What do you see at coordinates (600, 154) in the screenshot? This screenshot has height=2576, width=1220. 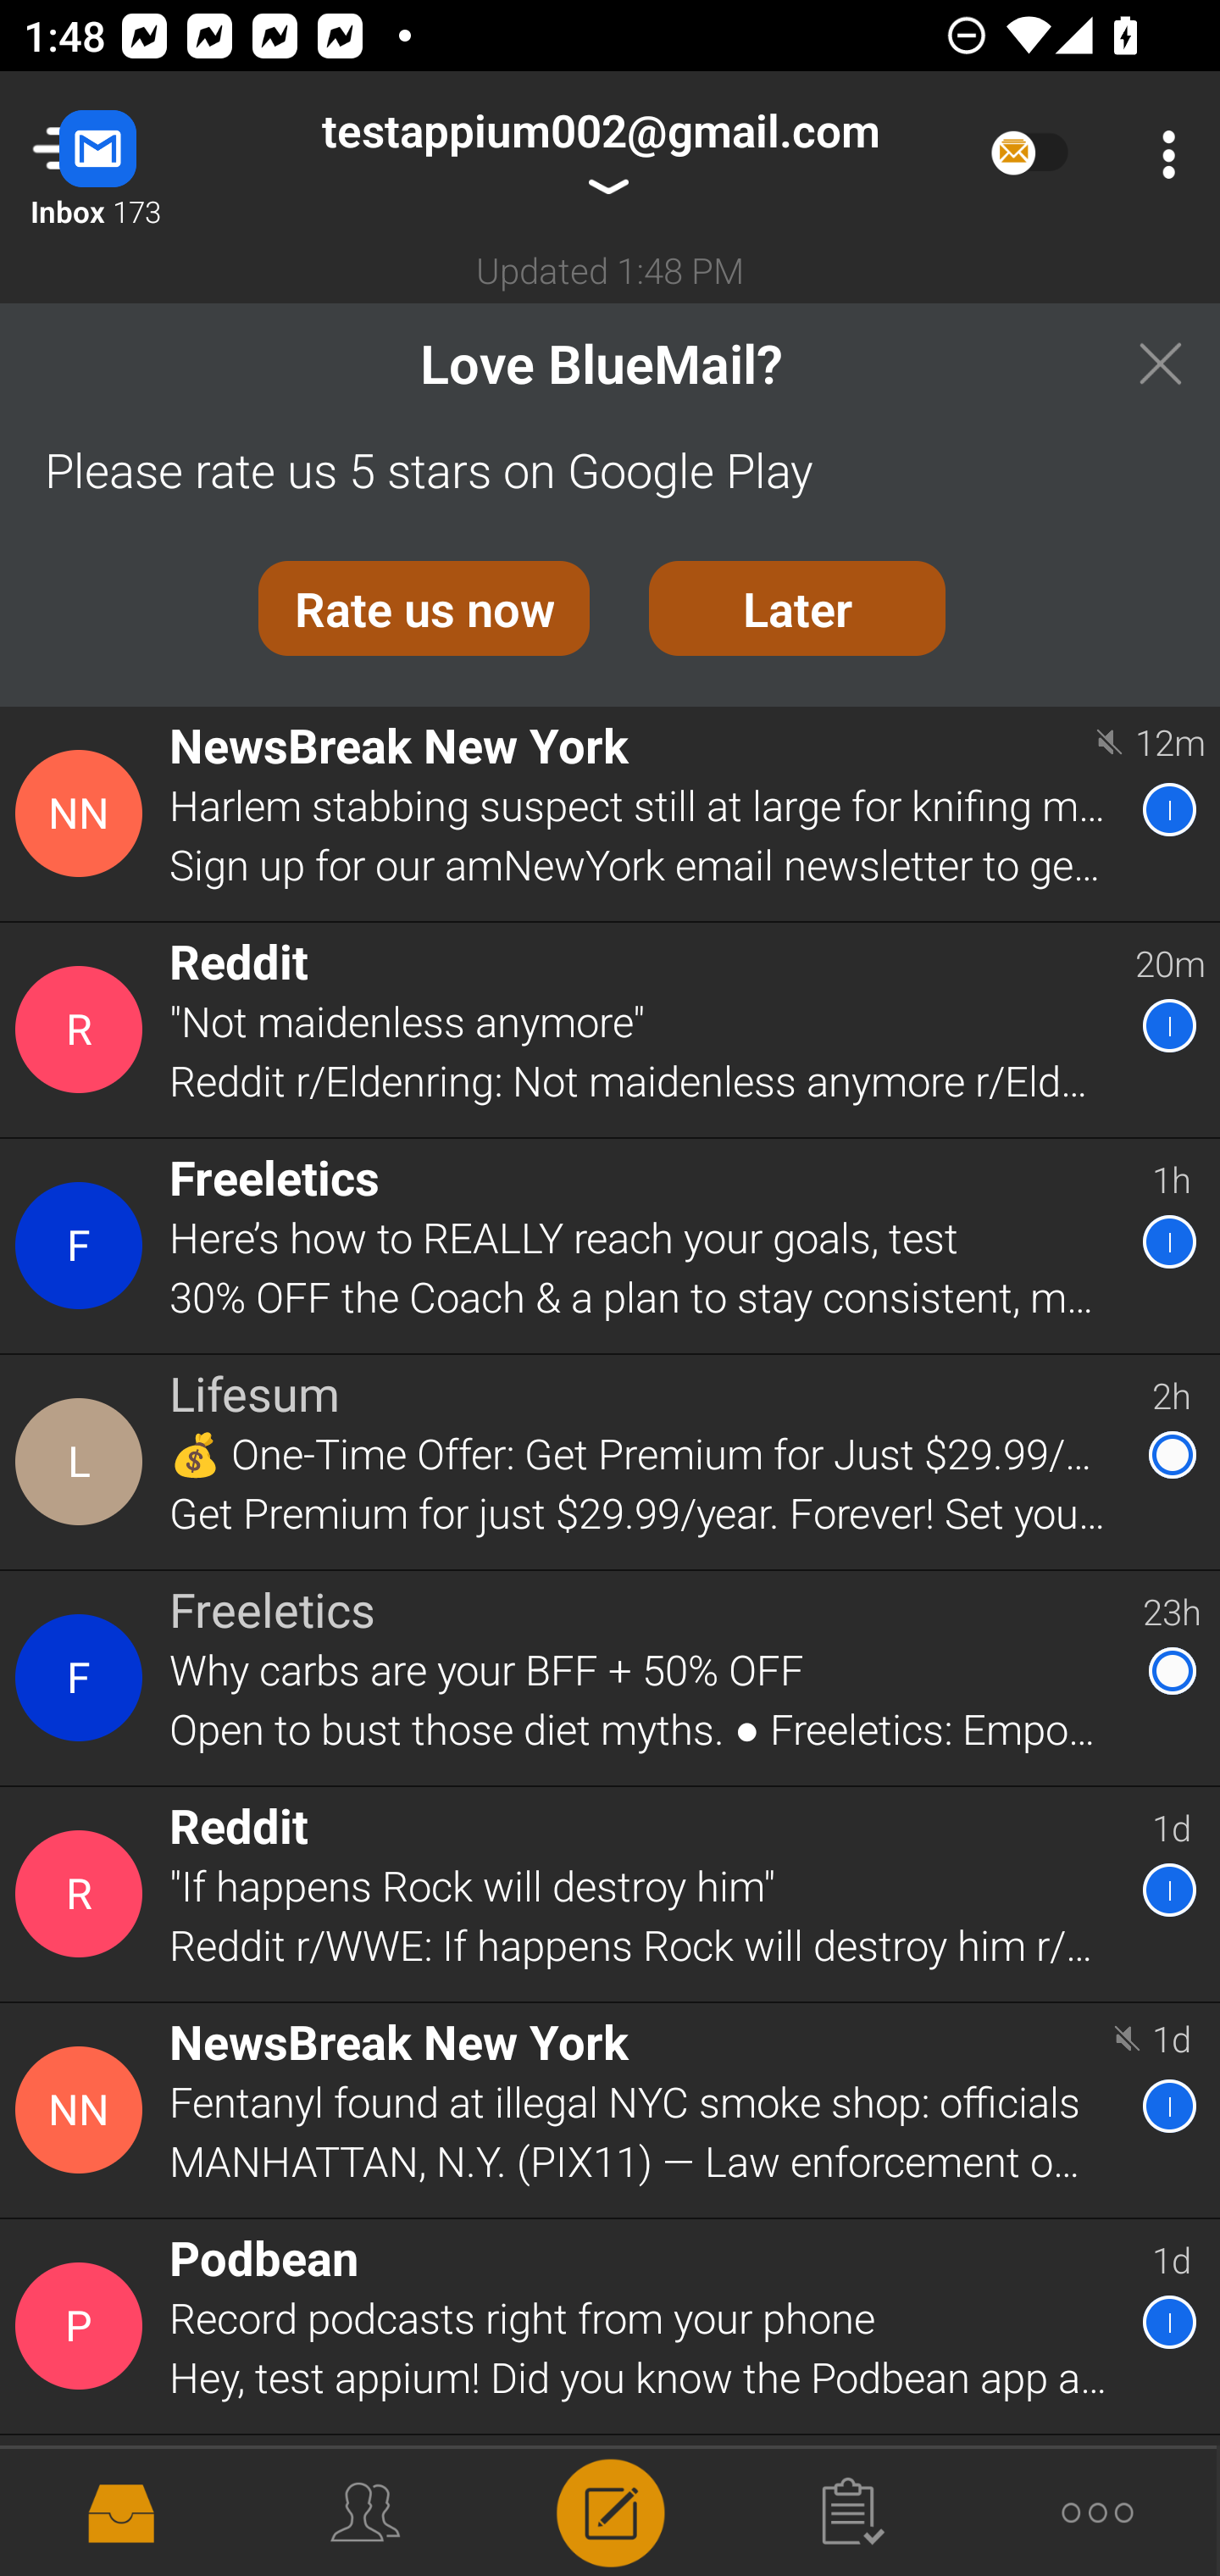 I see `testappium002@gmail.com` at bounding box center [600, 154].